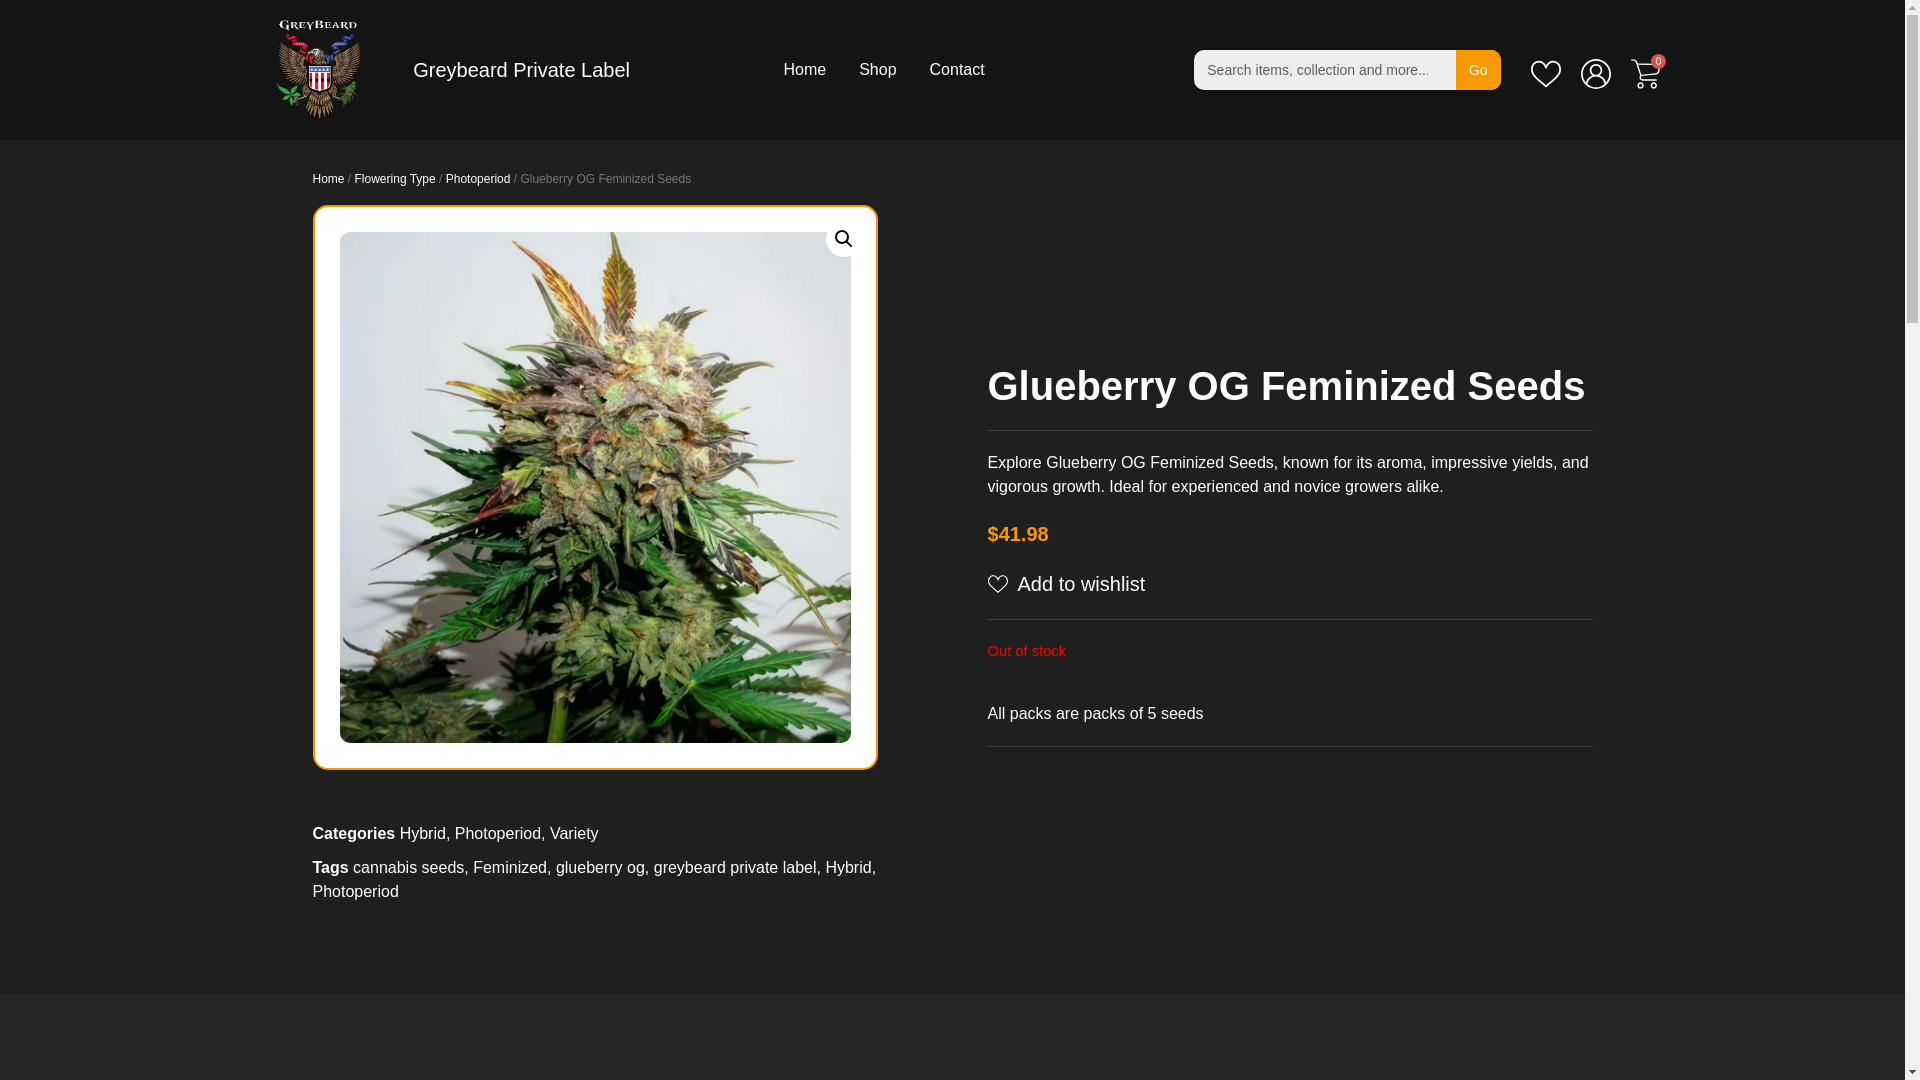 This screenshot has width=1920, height=1080. I want to click on Flowering Type, so click(395, 178).